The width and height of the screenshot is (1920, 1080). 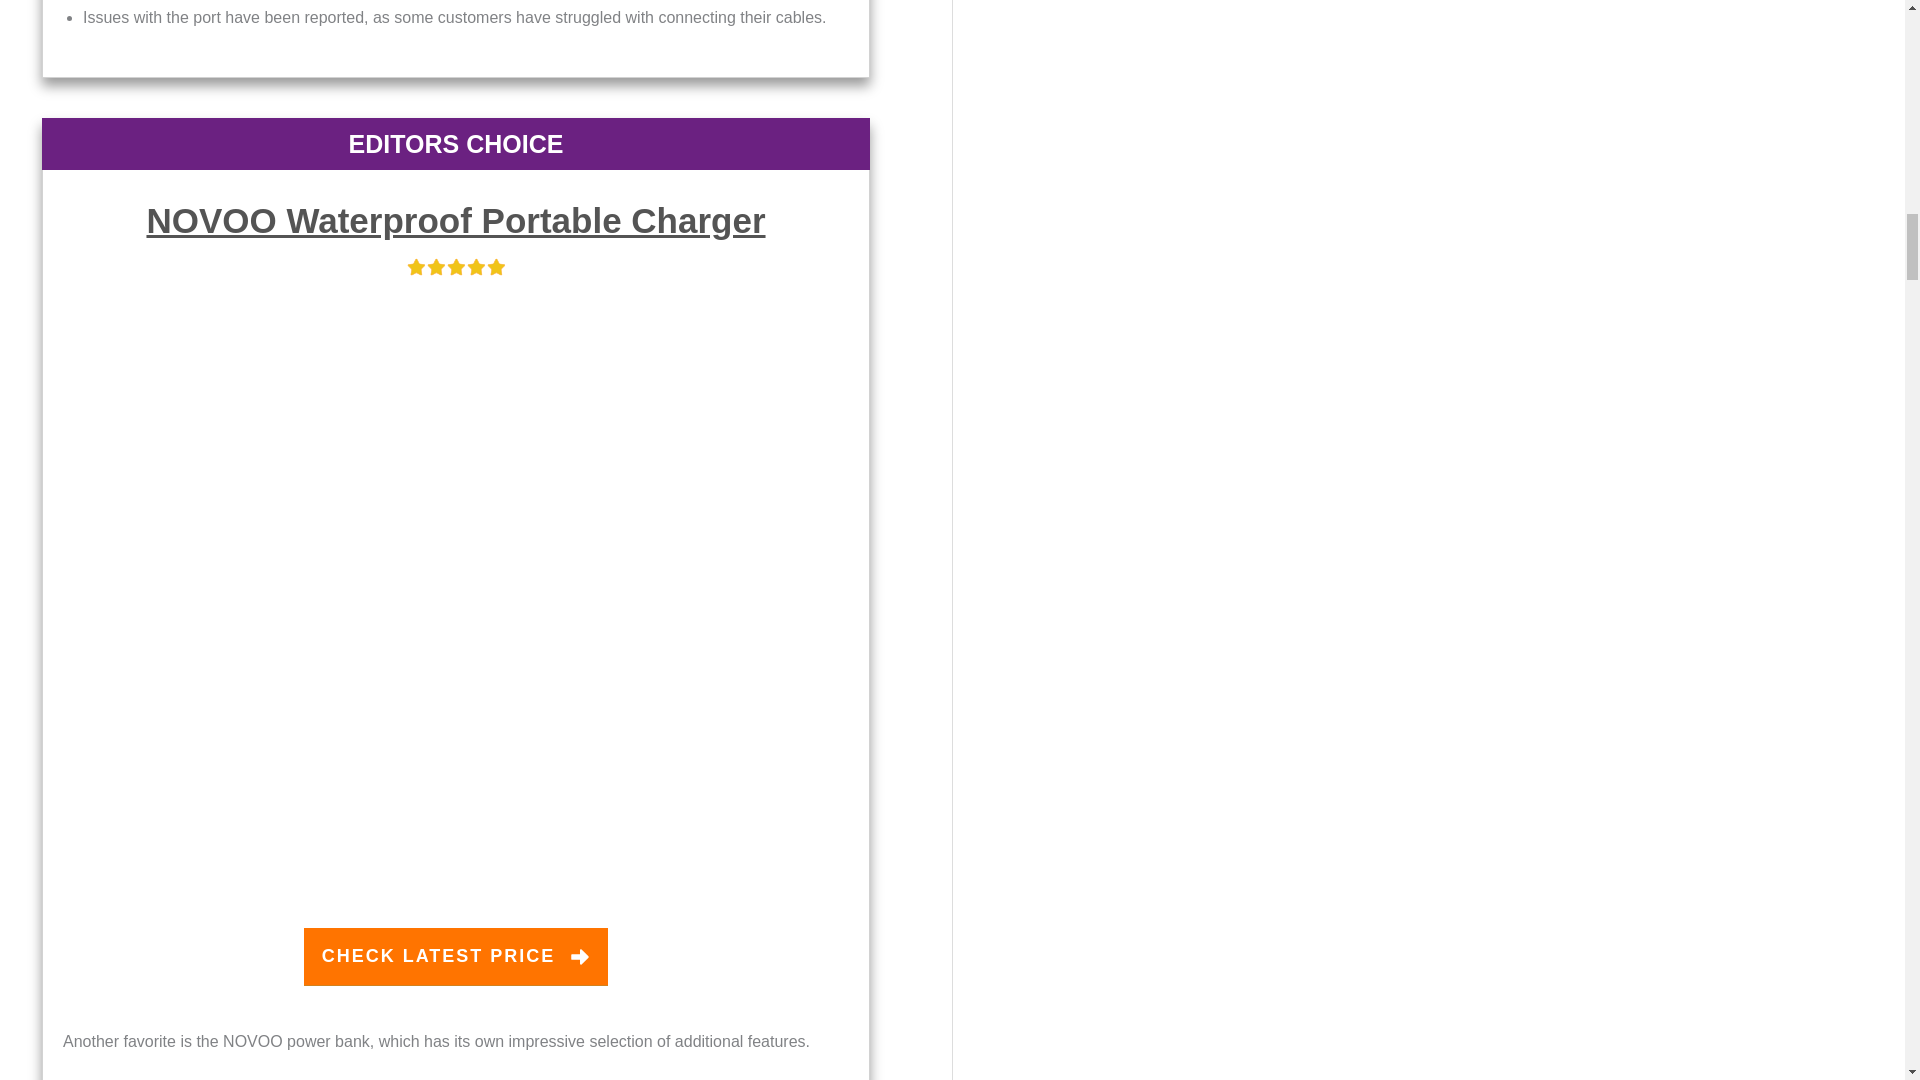 I want to click on NOVOO Waterproof Portable Charger, so click(x=454, y=220).